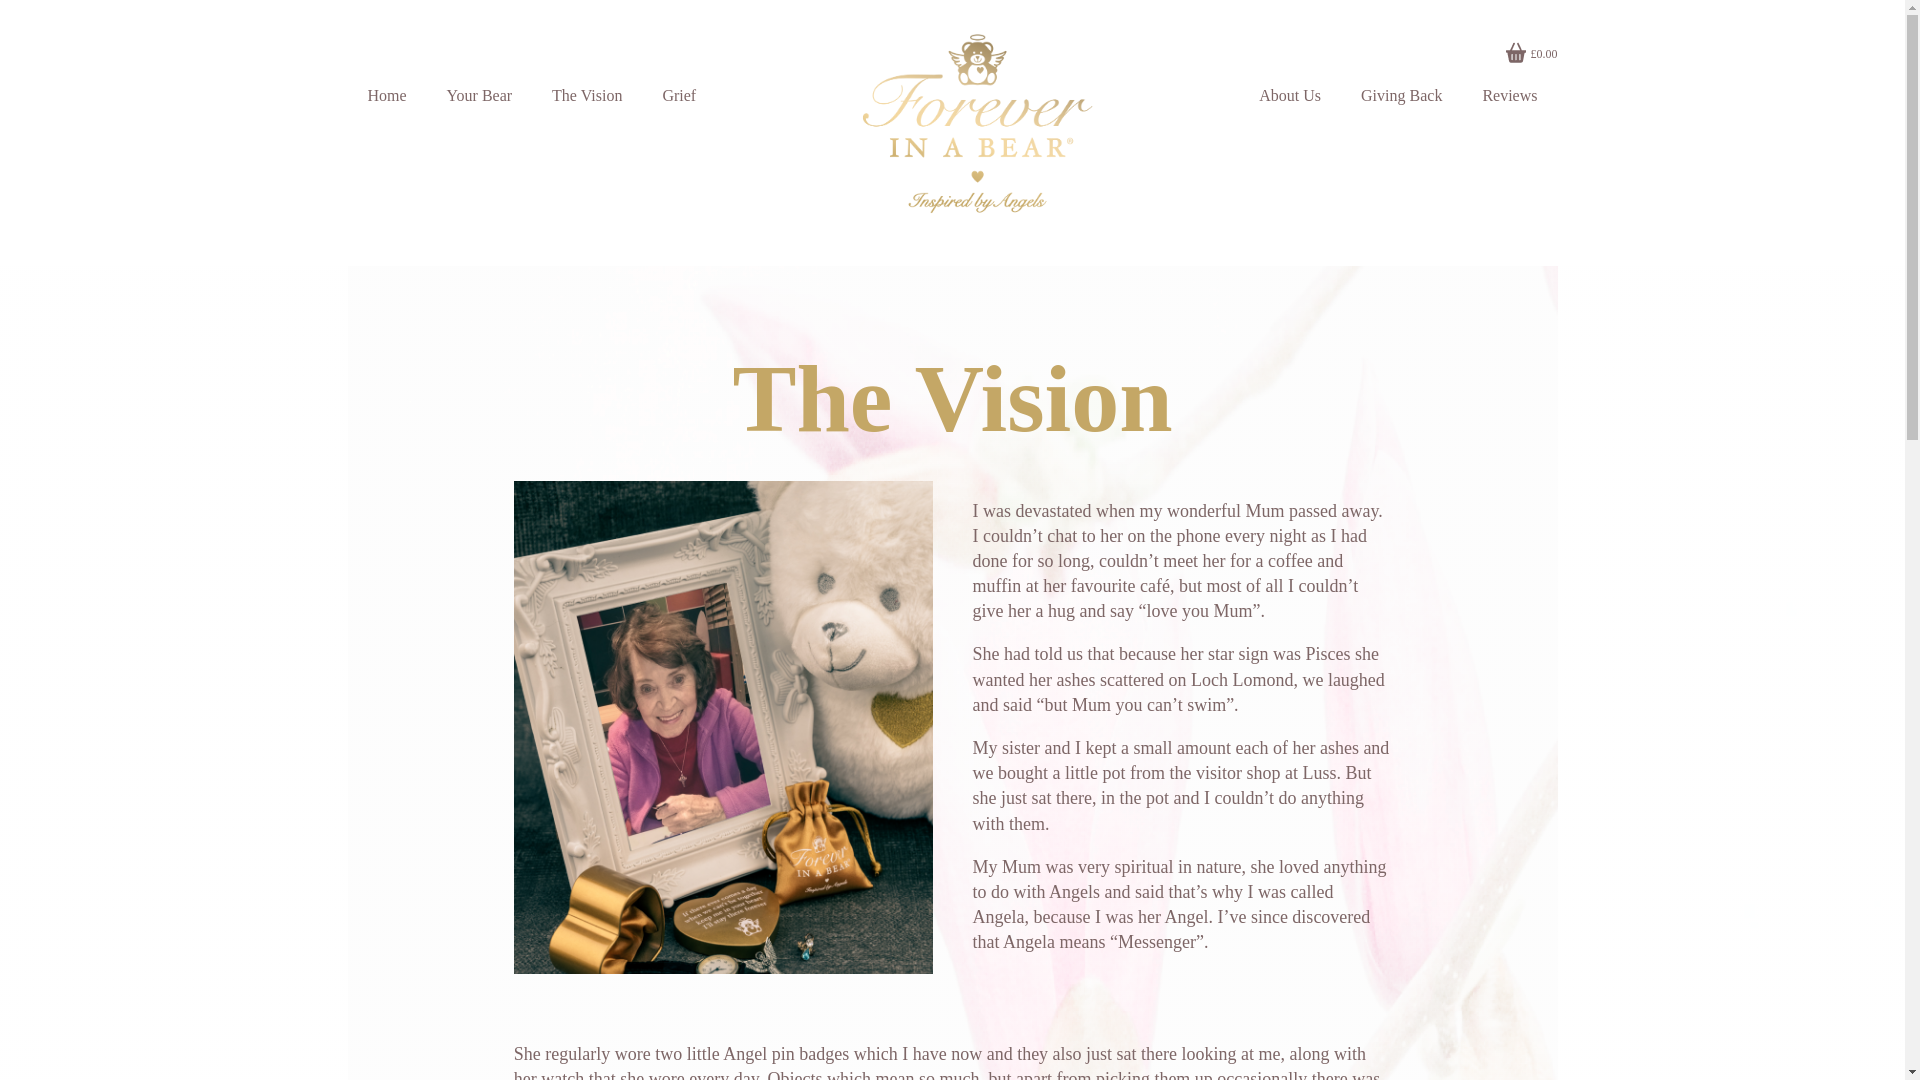 The image size is (1920, 1080). Describe the element at coordinates (1400, 96) in the screenshot. I see `Giving Back` at that location.